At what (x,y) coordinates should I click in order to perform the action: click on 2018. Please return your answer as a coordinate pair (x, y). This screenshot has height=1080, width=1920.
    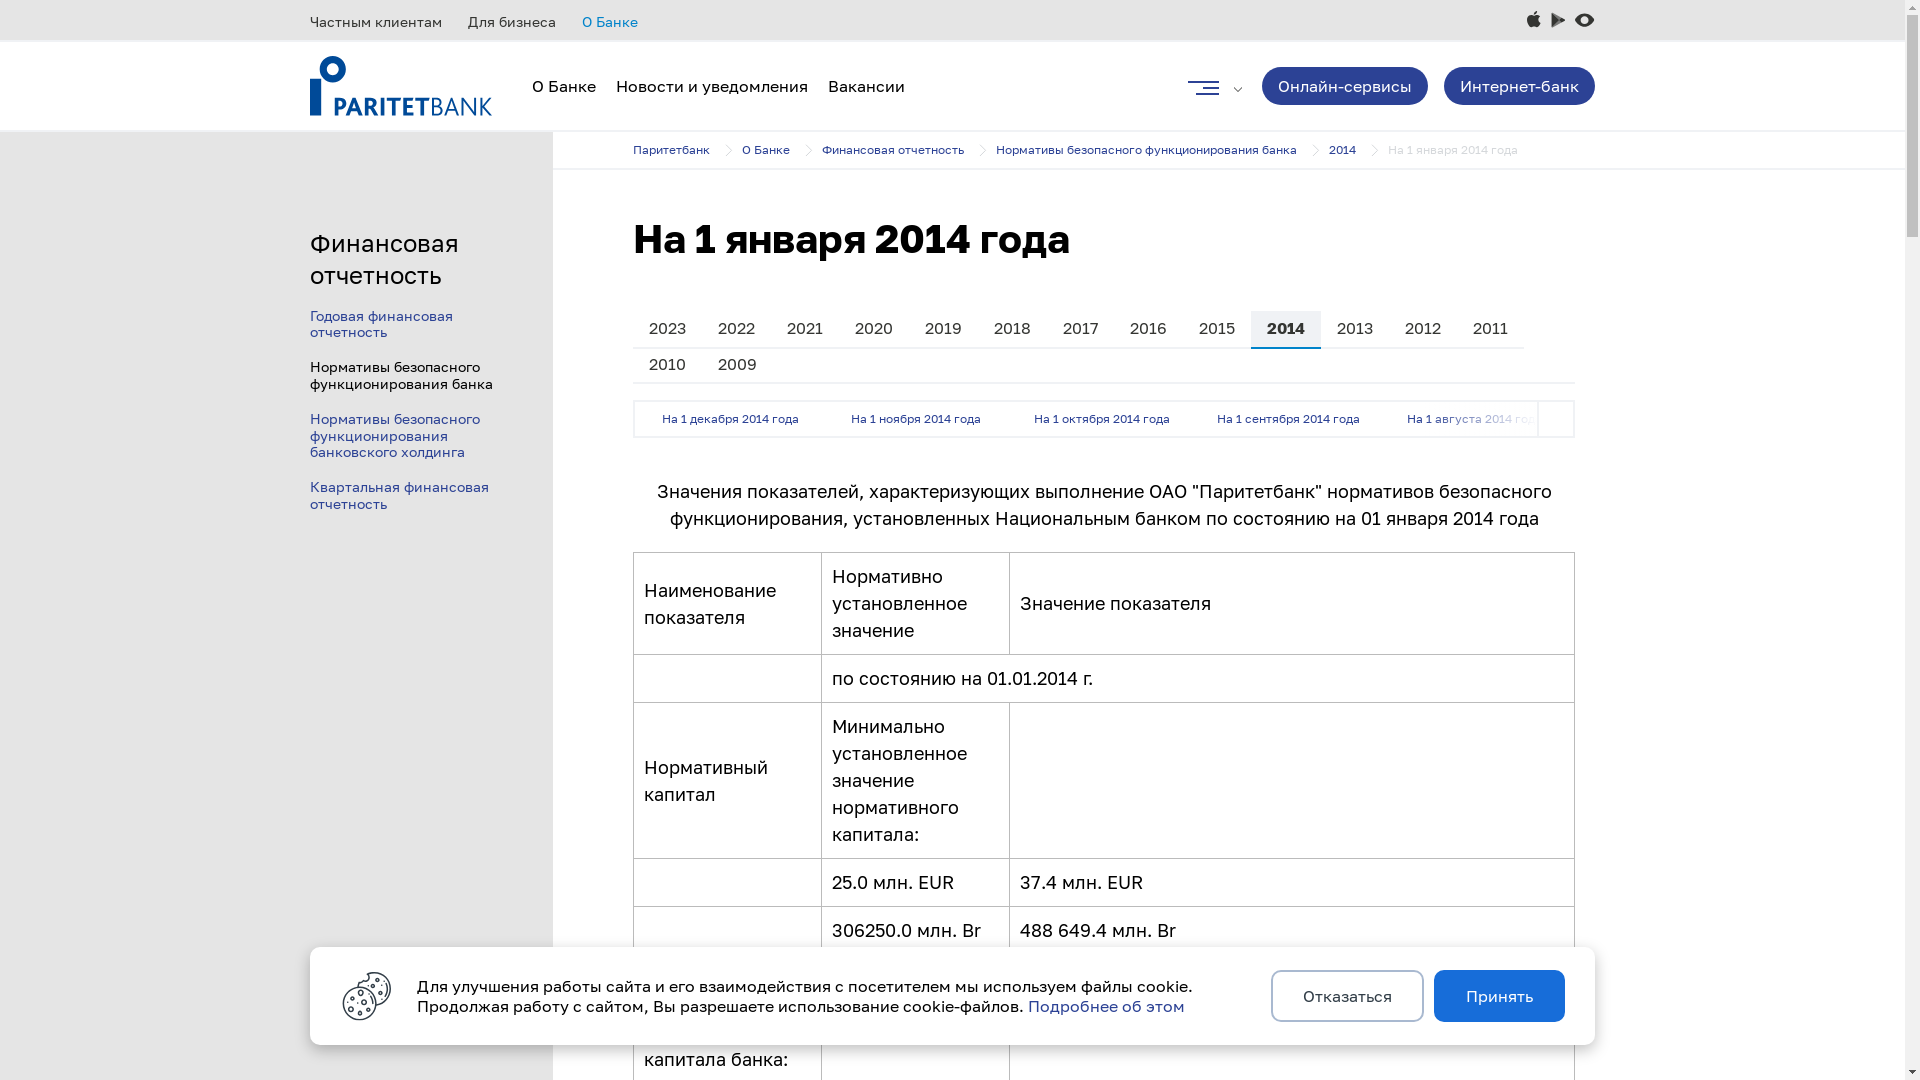
    Looking at the image, I should click on (1012, 330).